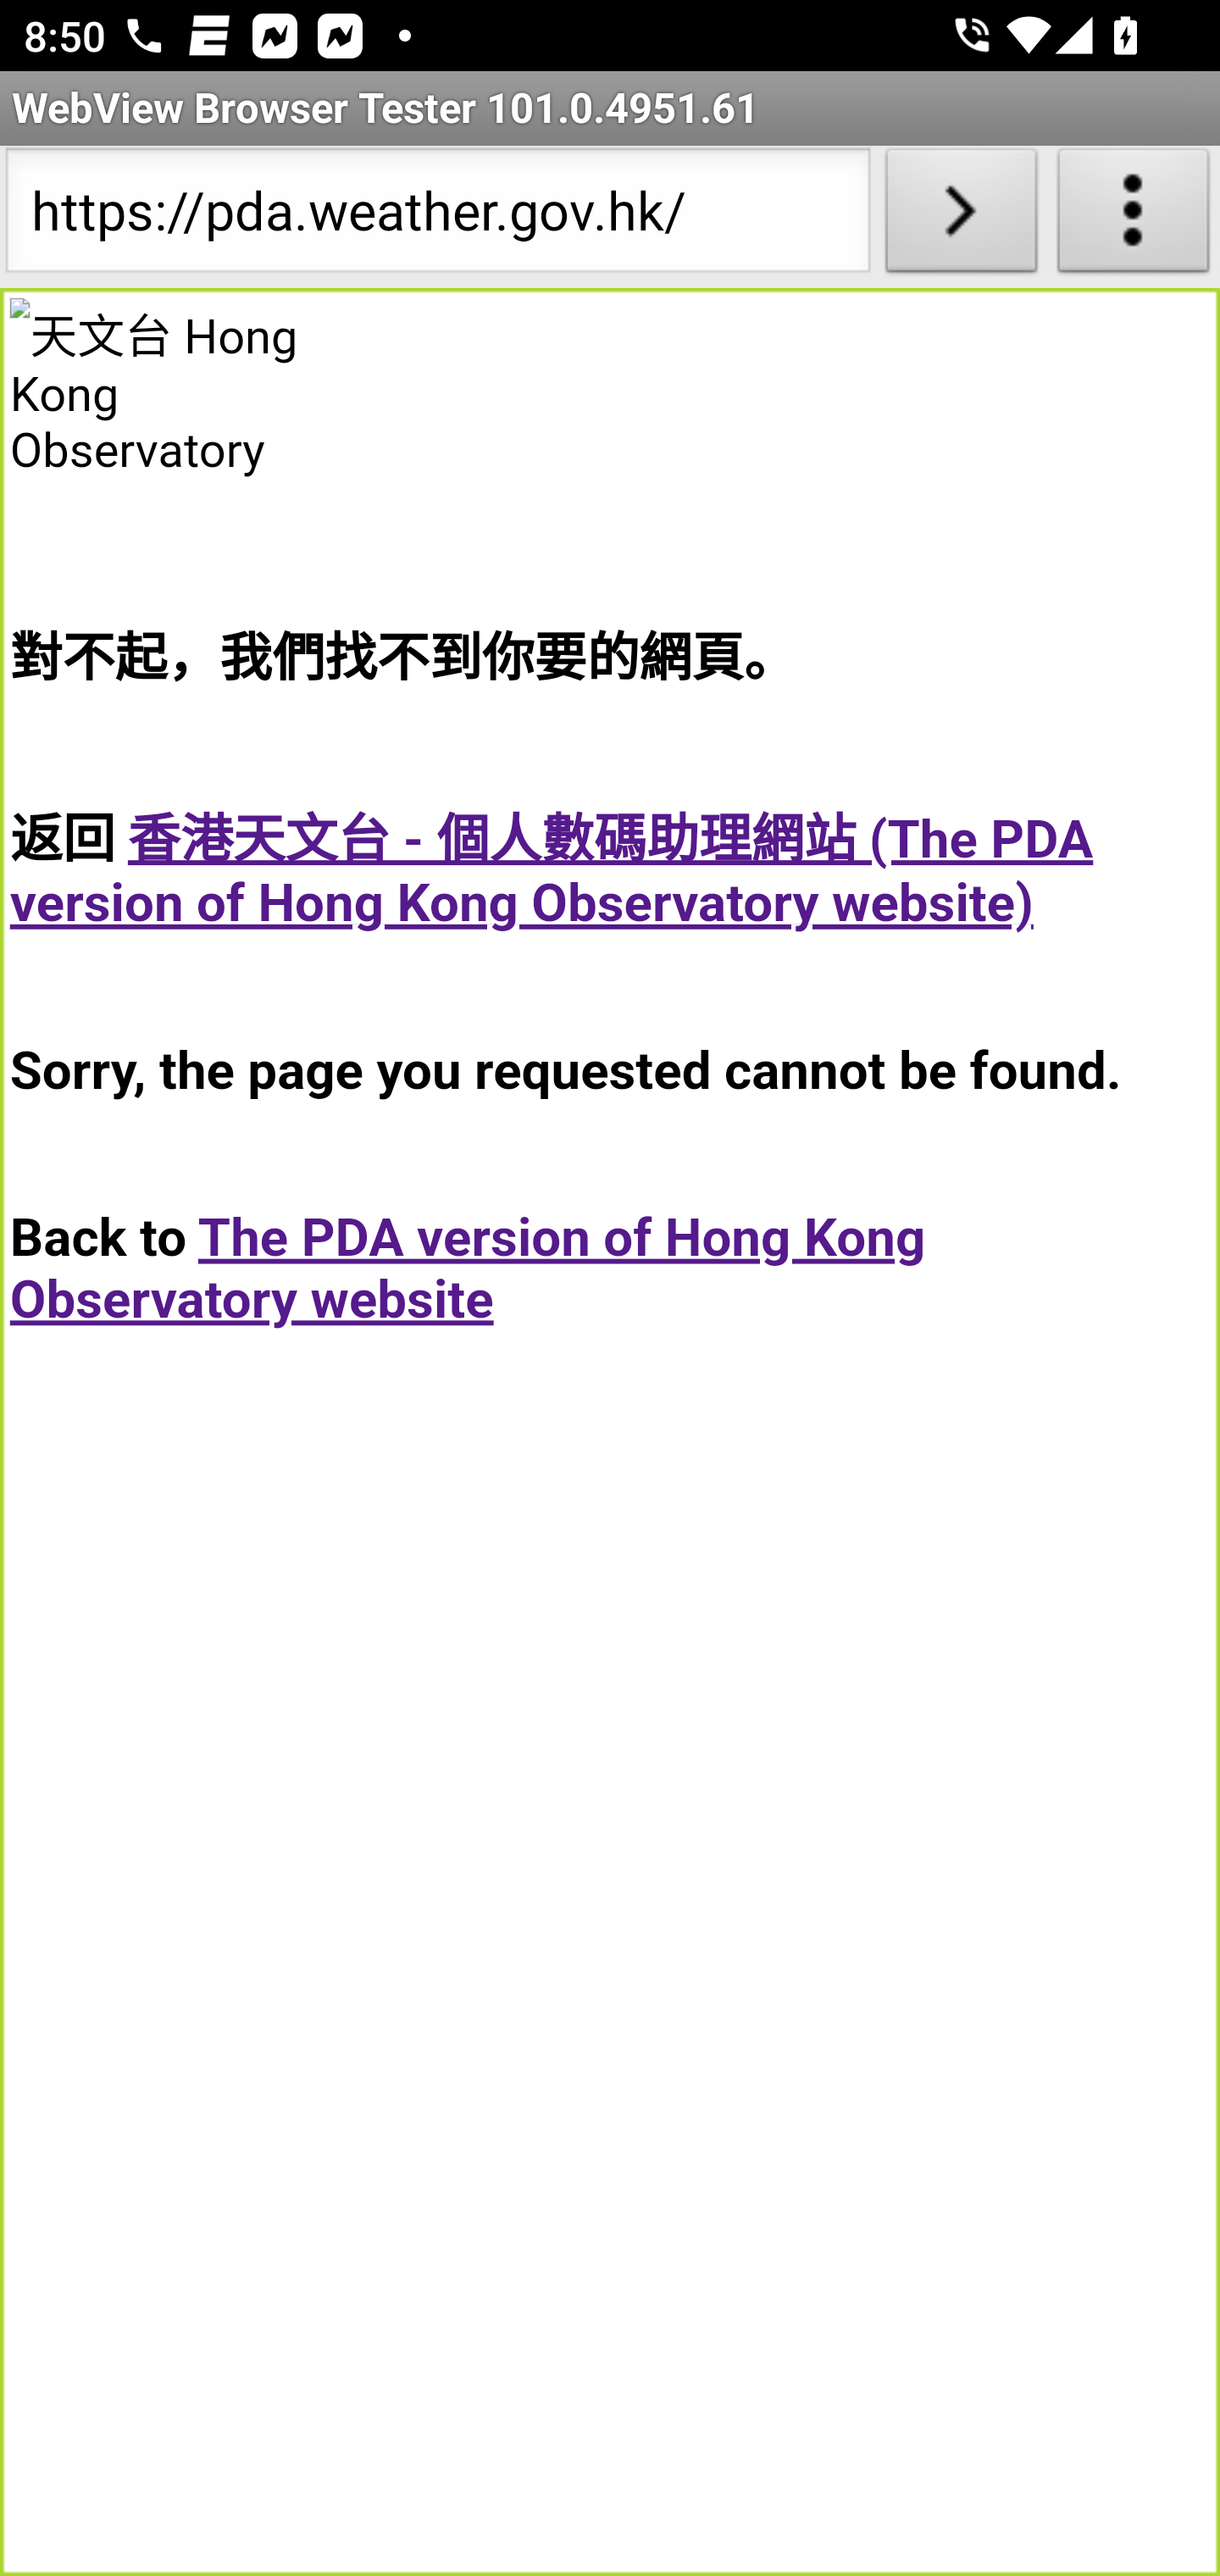 The height and width of the screenshot is (2576, 1220). I want to click on About WebView, so click(1134, 217).